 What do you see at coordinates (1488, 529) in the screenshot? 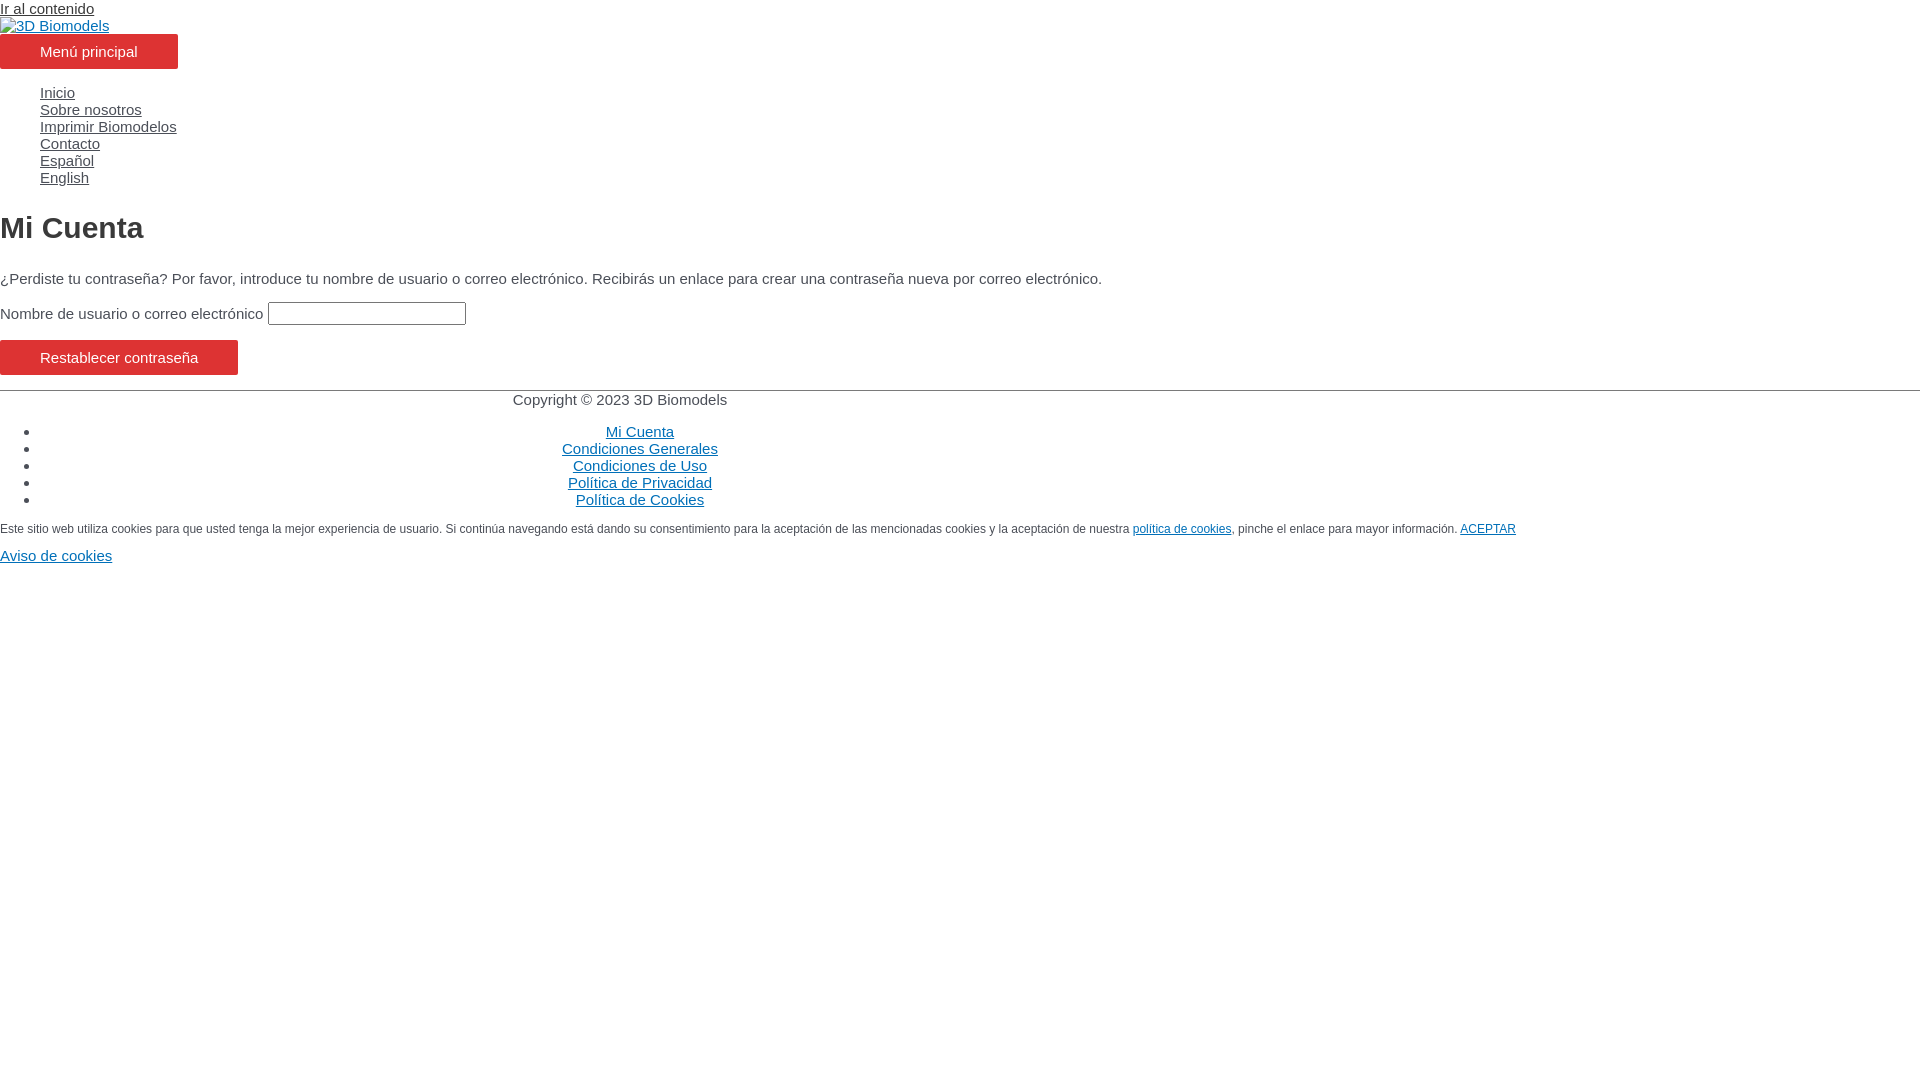
I see `ACEPTAR` at bounding box center [1488, 529].